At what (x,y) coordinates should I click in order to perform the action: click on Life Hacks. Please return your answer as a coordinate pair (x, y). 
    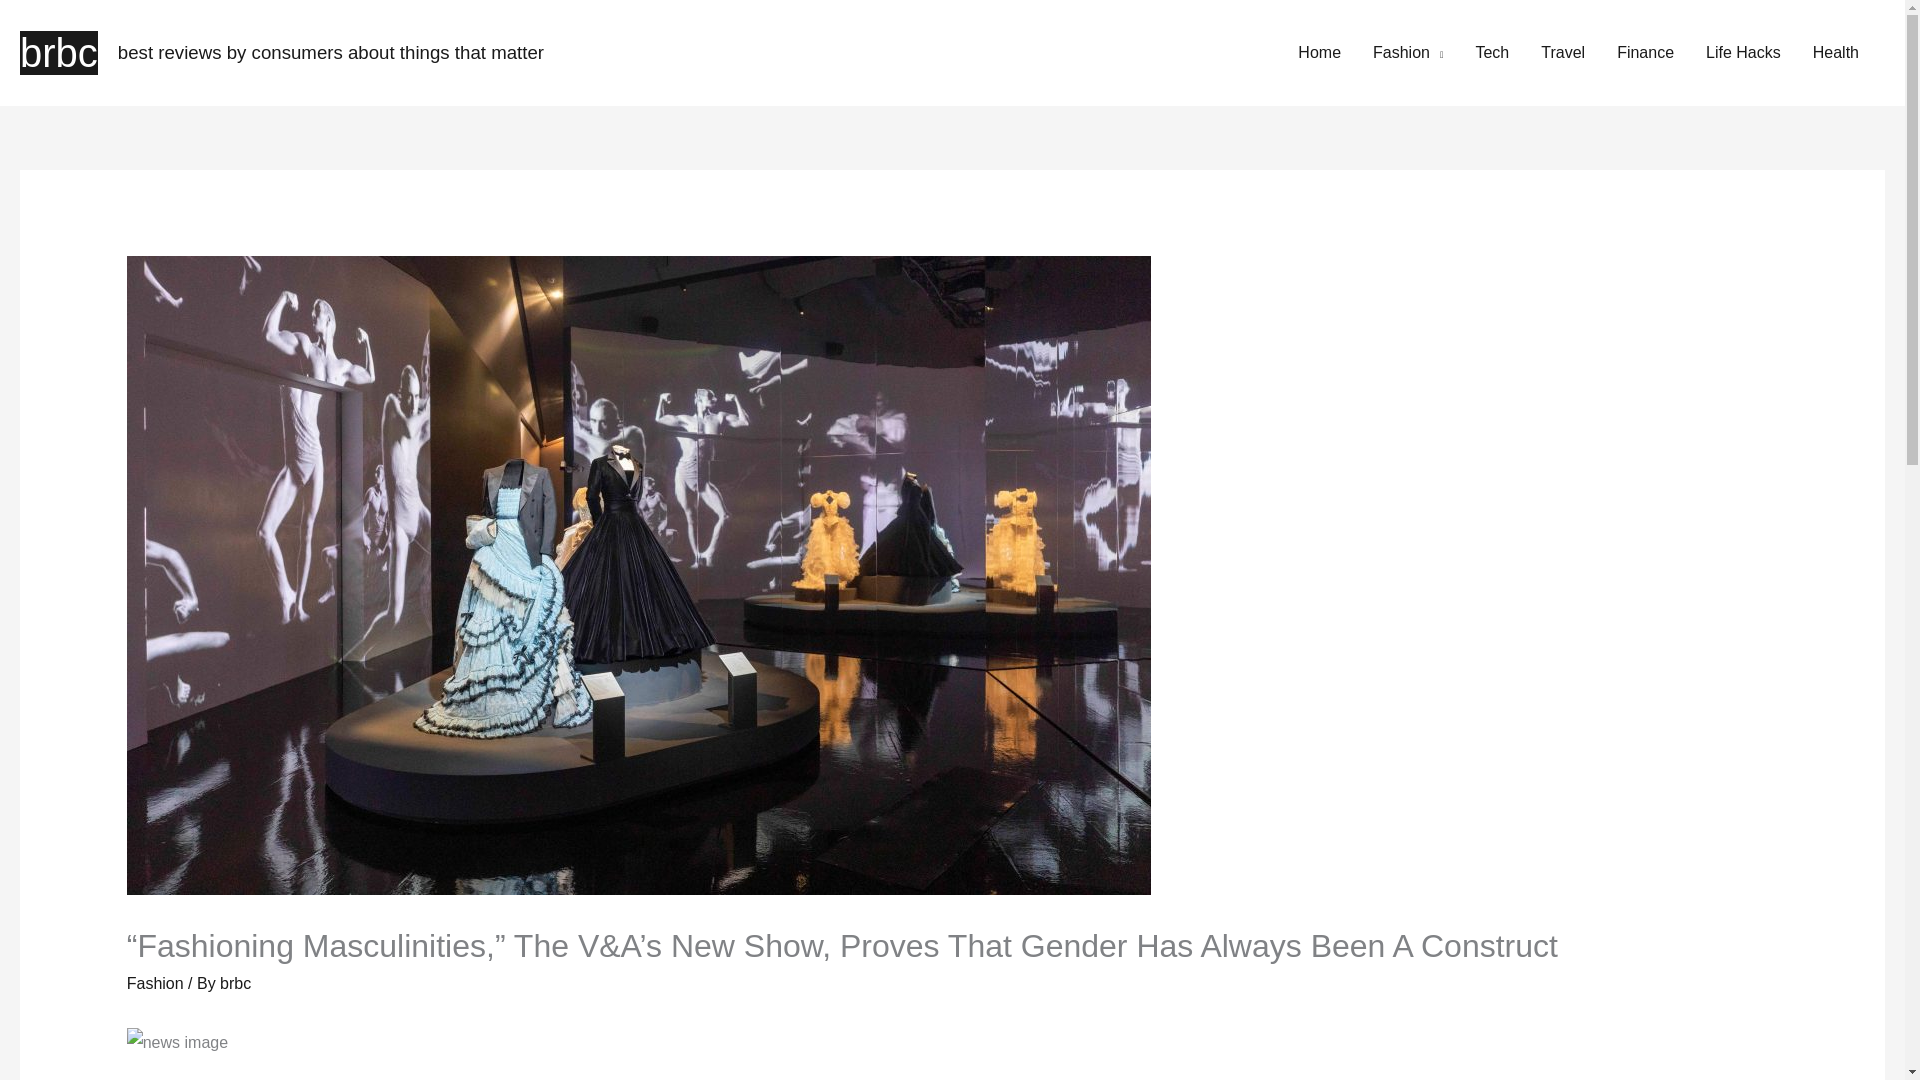
    Looking at the image, I should click on (1743, 52).